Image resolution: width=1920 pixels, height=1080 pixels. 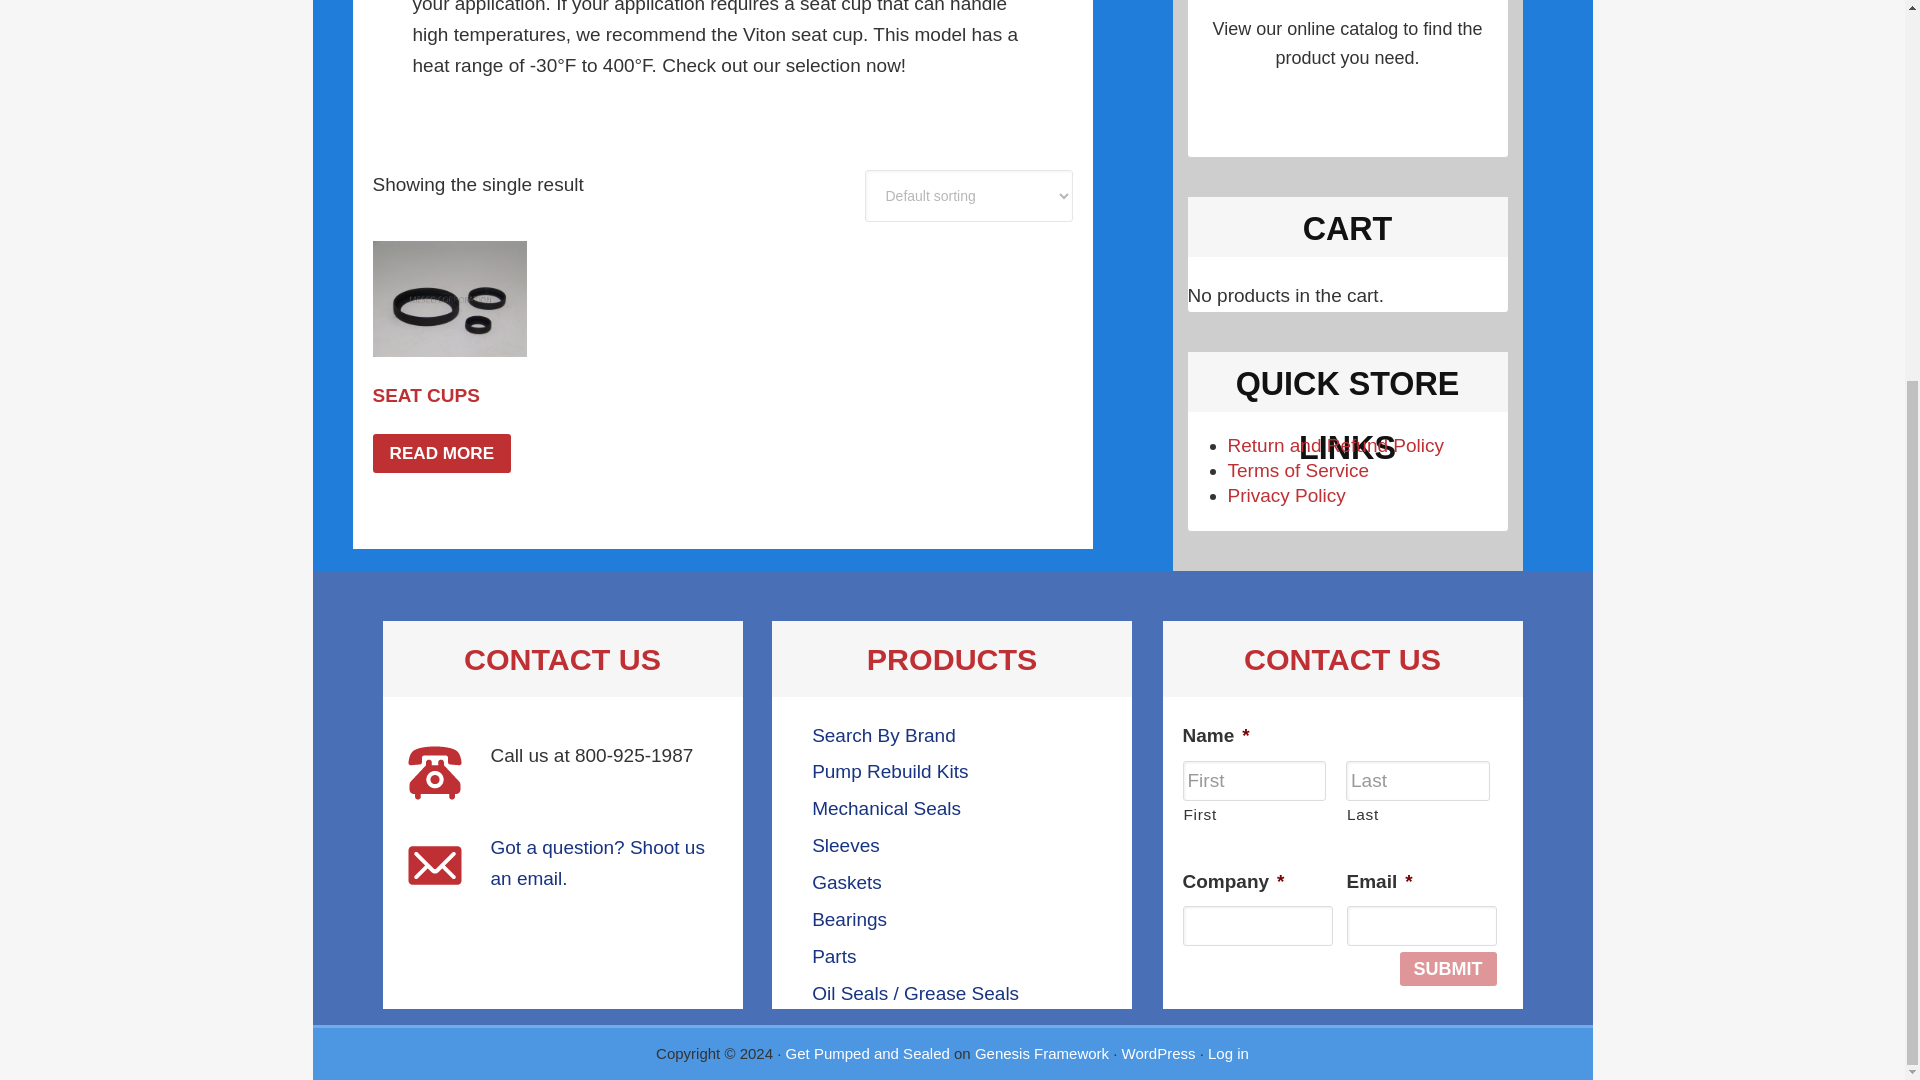 I want to click on Mechanical Seals, so click(x=886, y=808).